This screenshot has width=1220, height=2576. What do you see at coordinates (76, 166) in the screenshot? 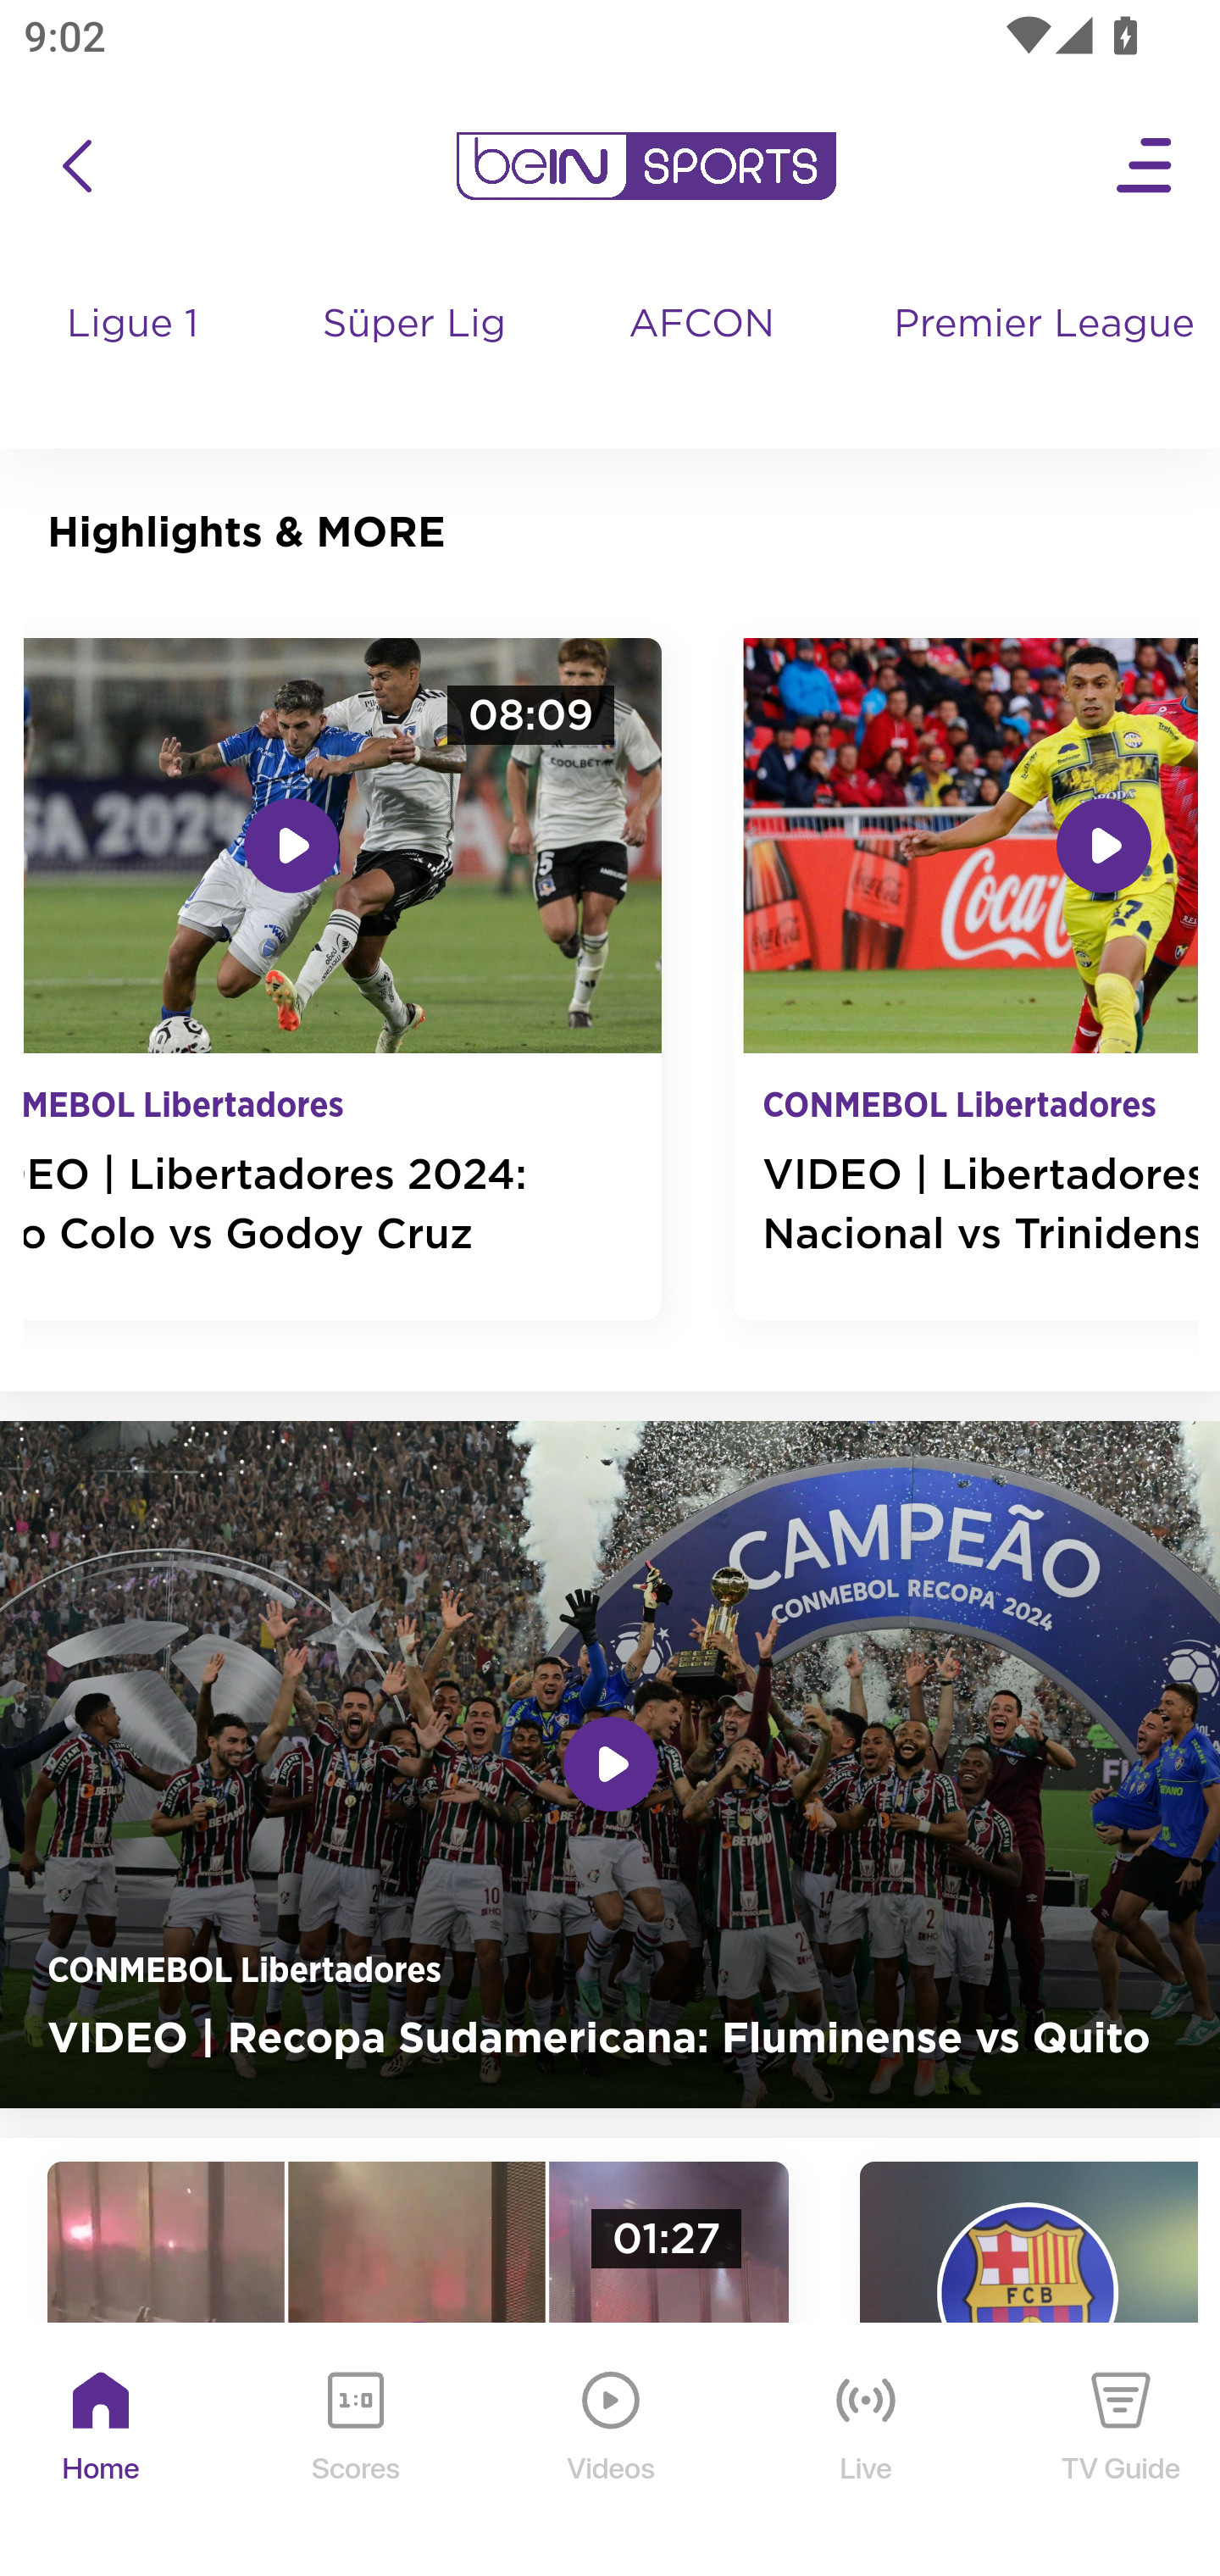
I see `icon back` at bounding box center [76, 166].